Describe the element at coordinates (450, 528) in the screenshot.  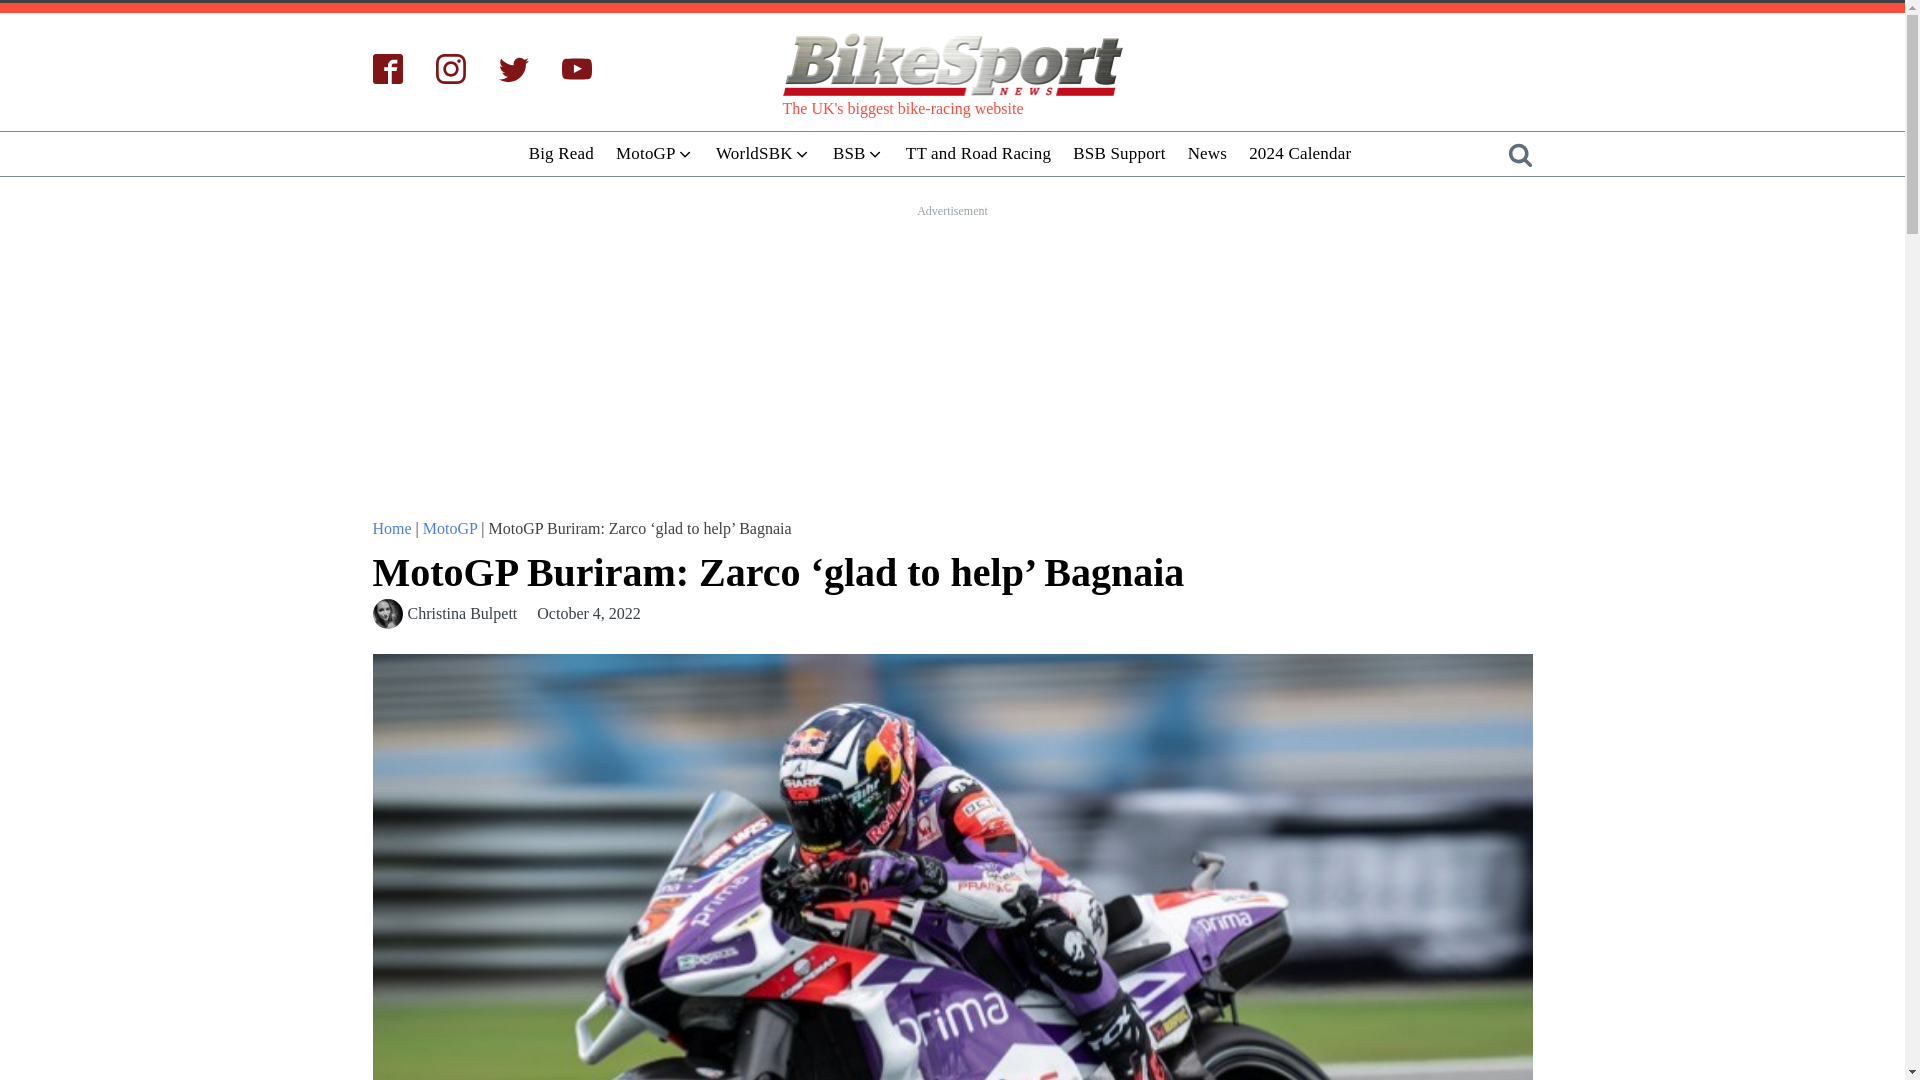
I see `MotoGP` at that location.